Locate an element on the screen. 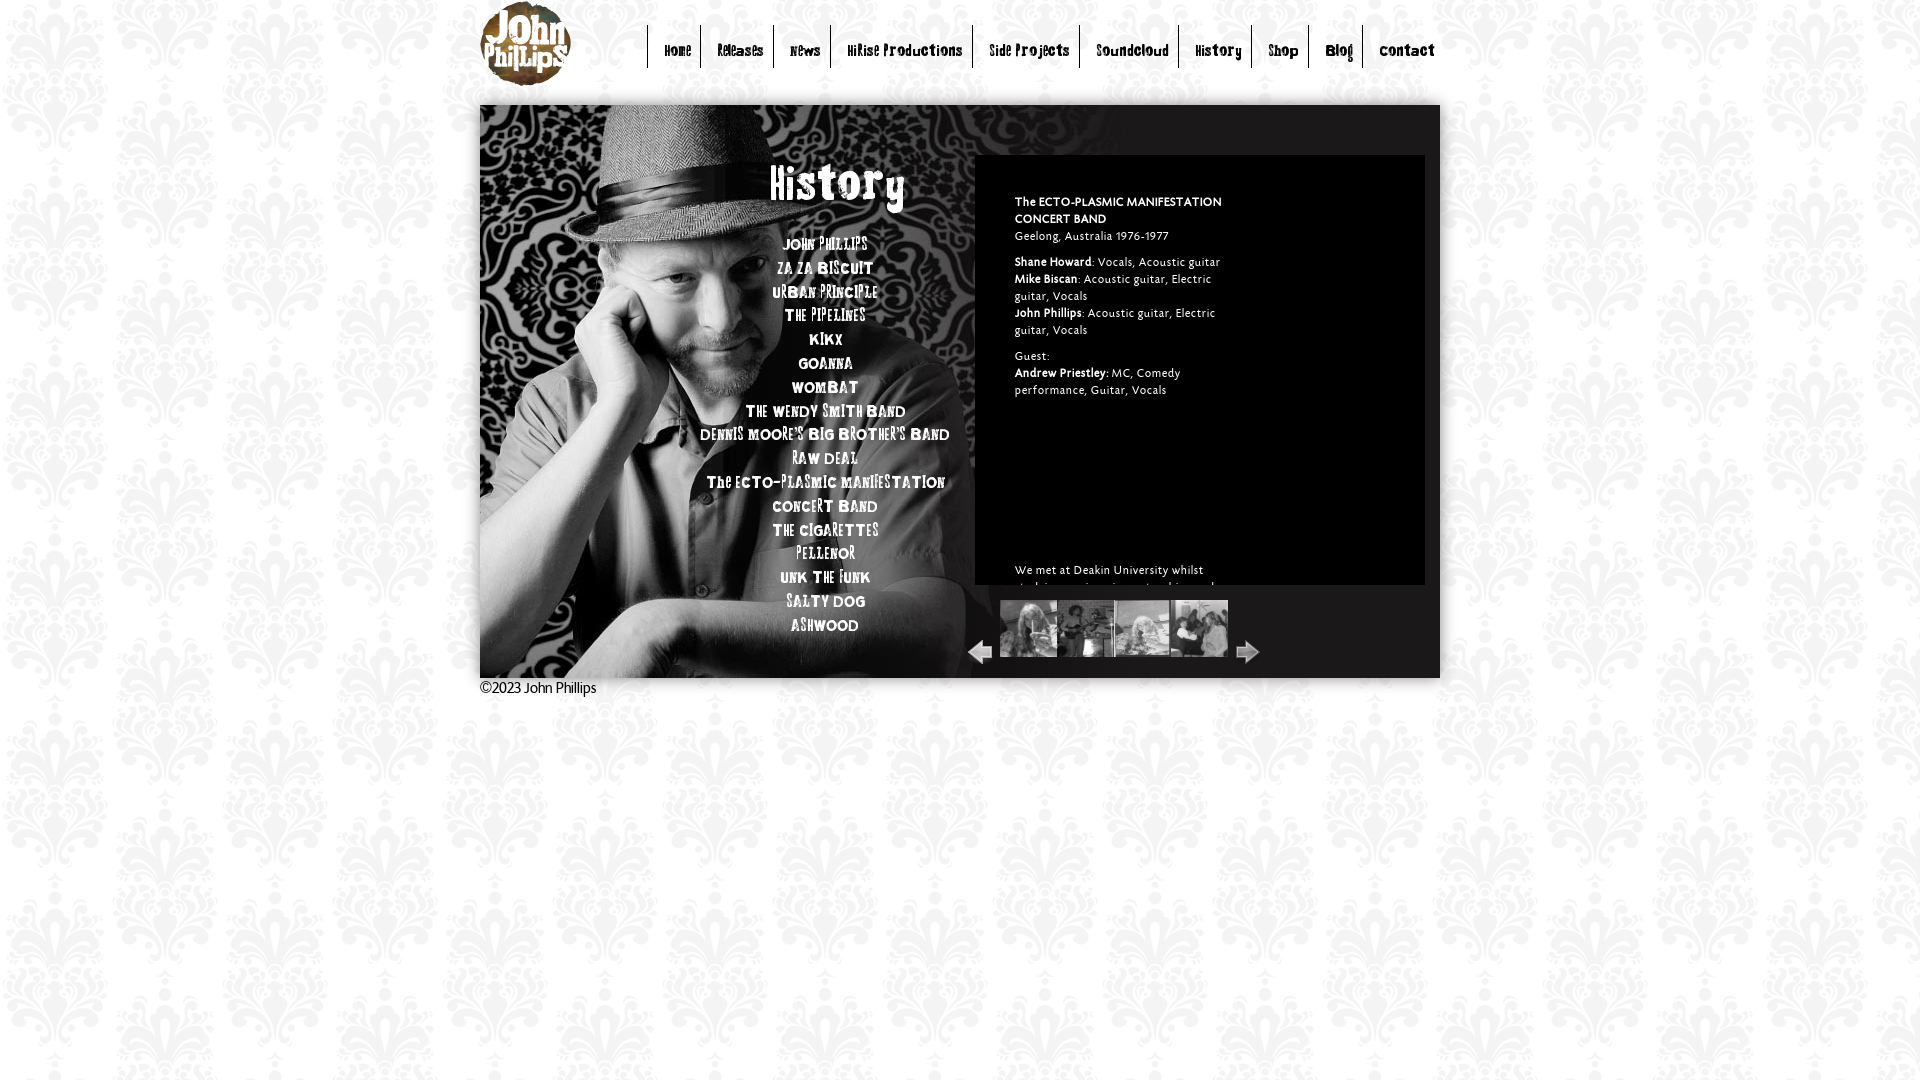 The width and height of the screenshot is (1920, 1080). THE CIGARETTES is located at coordinates (826, 532).